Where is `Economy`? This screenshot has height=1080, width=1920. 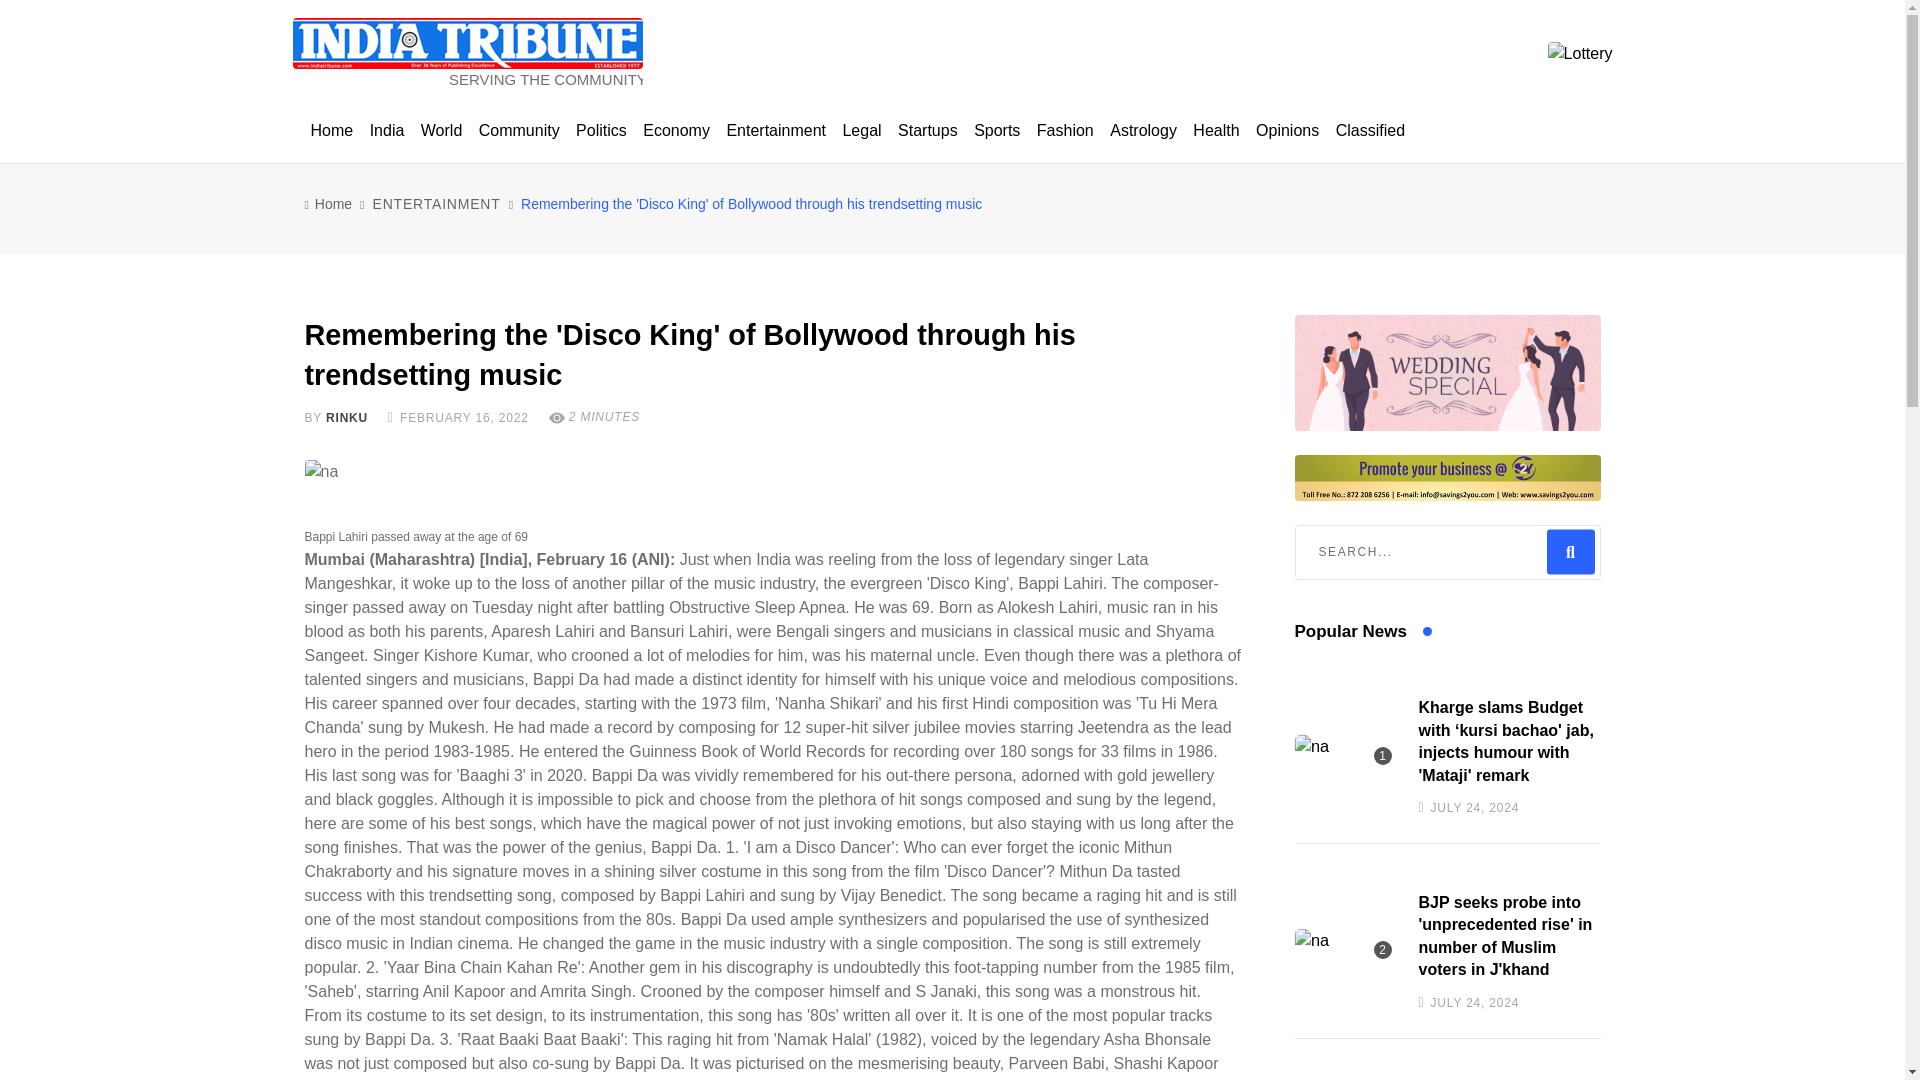 Economy is located at coordinates (676, 130).